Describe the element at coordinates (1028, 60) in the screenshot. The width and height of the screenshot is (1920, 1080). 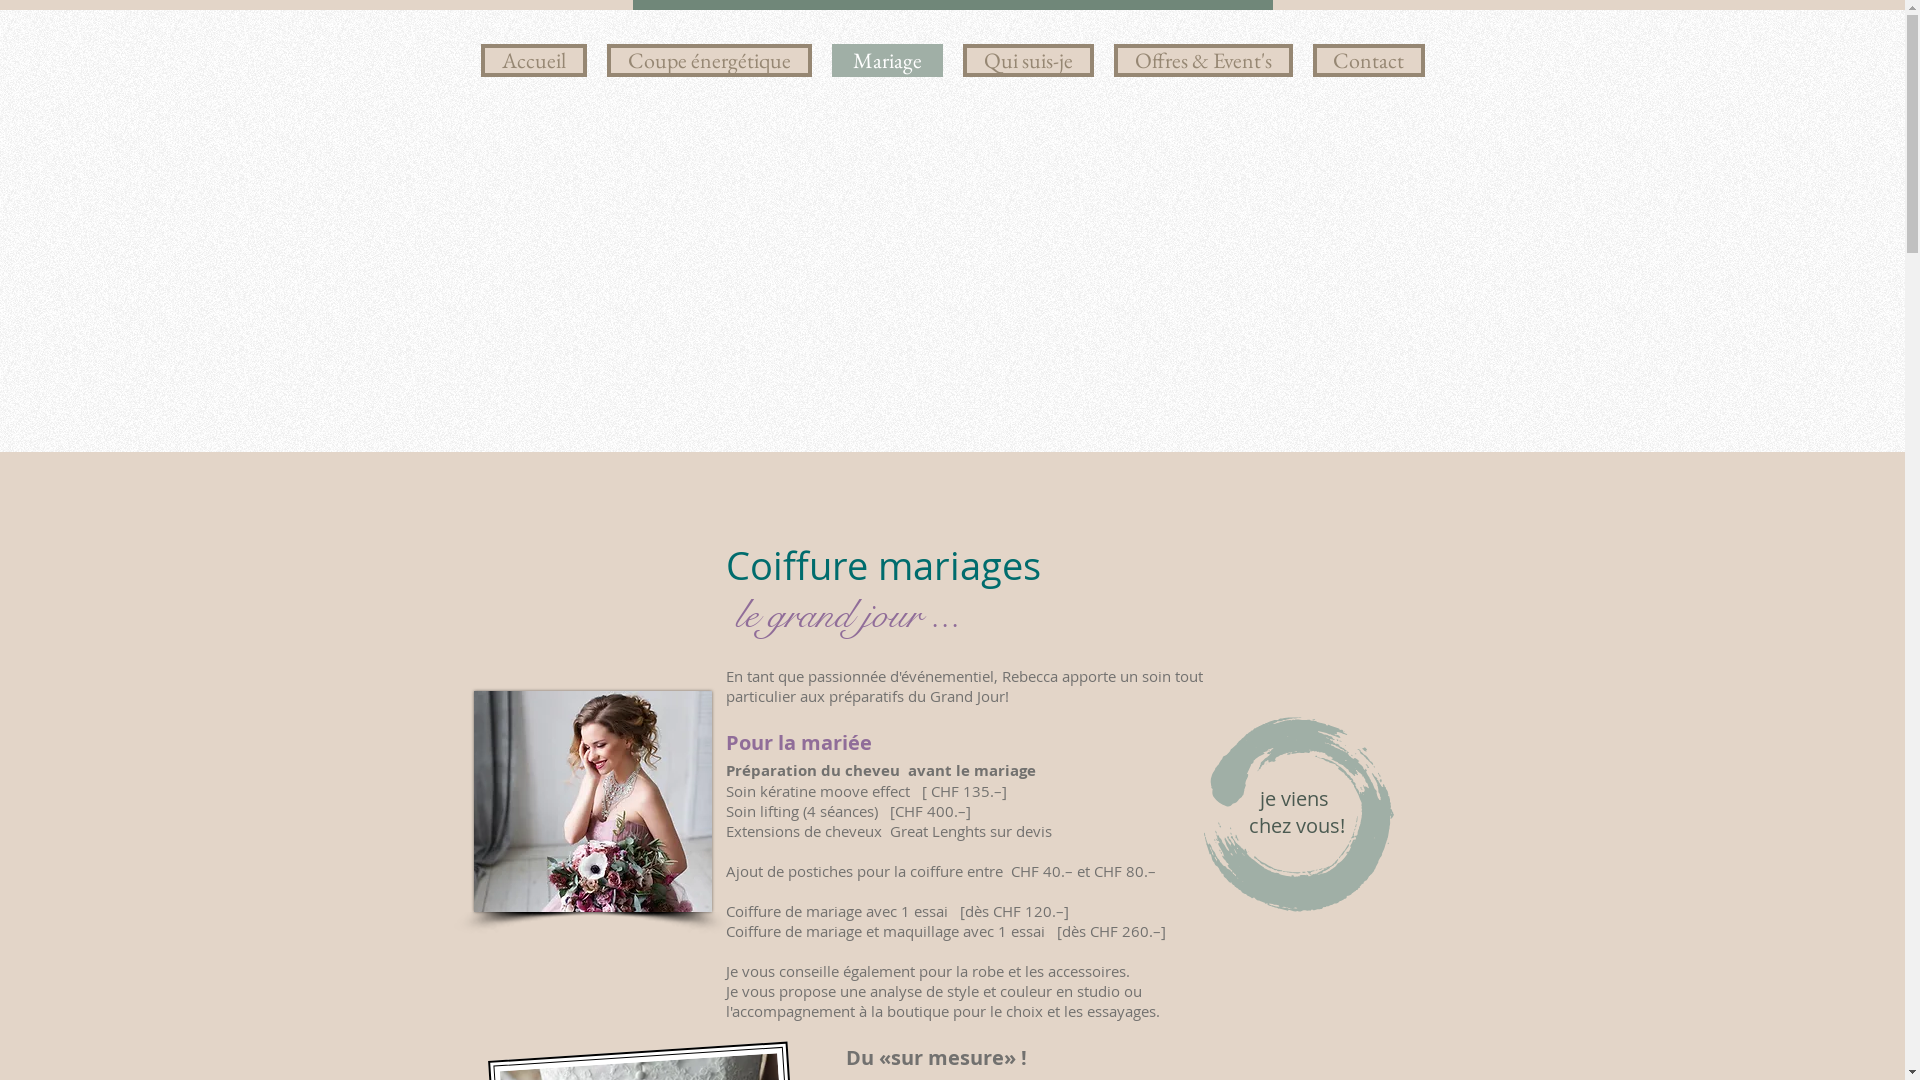
I see `Qui suis-je` at that location.